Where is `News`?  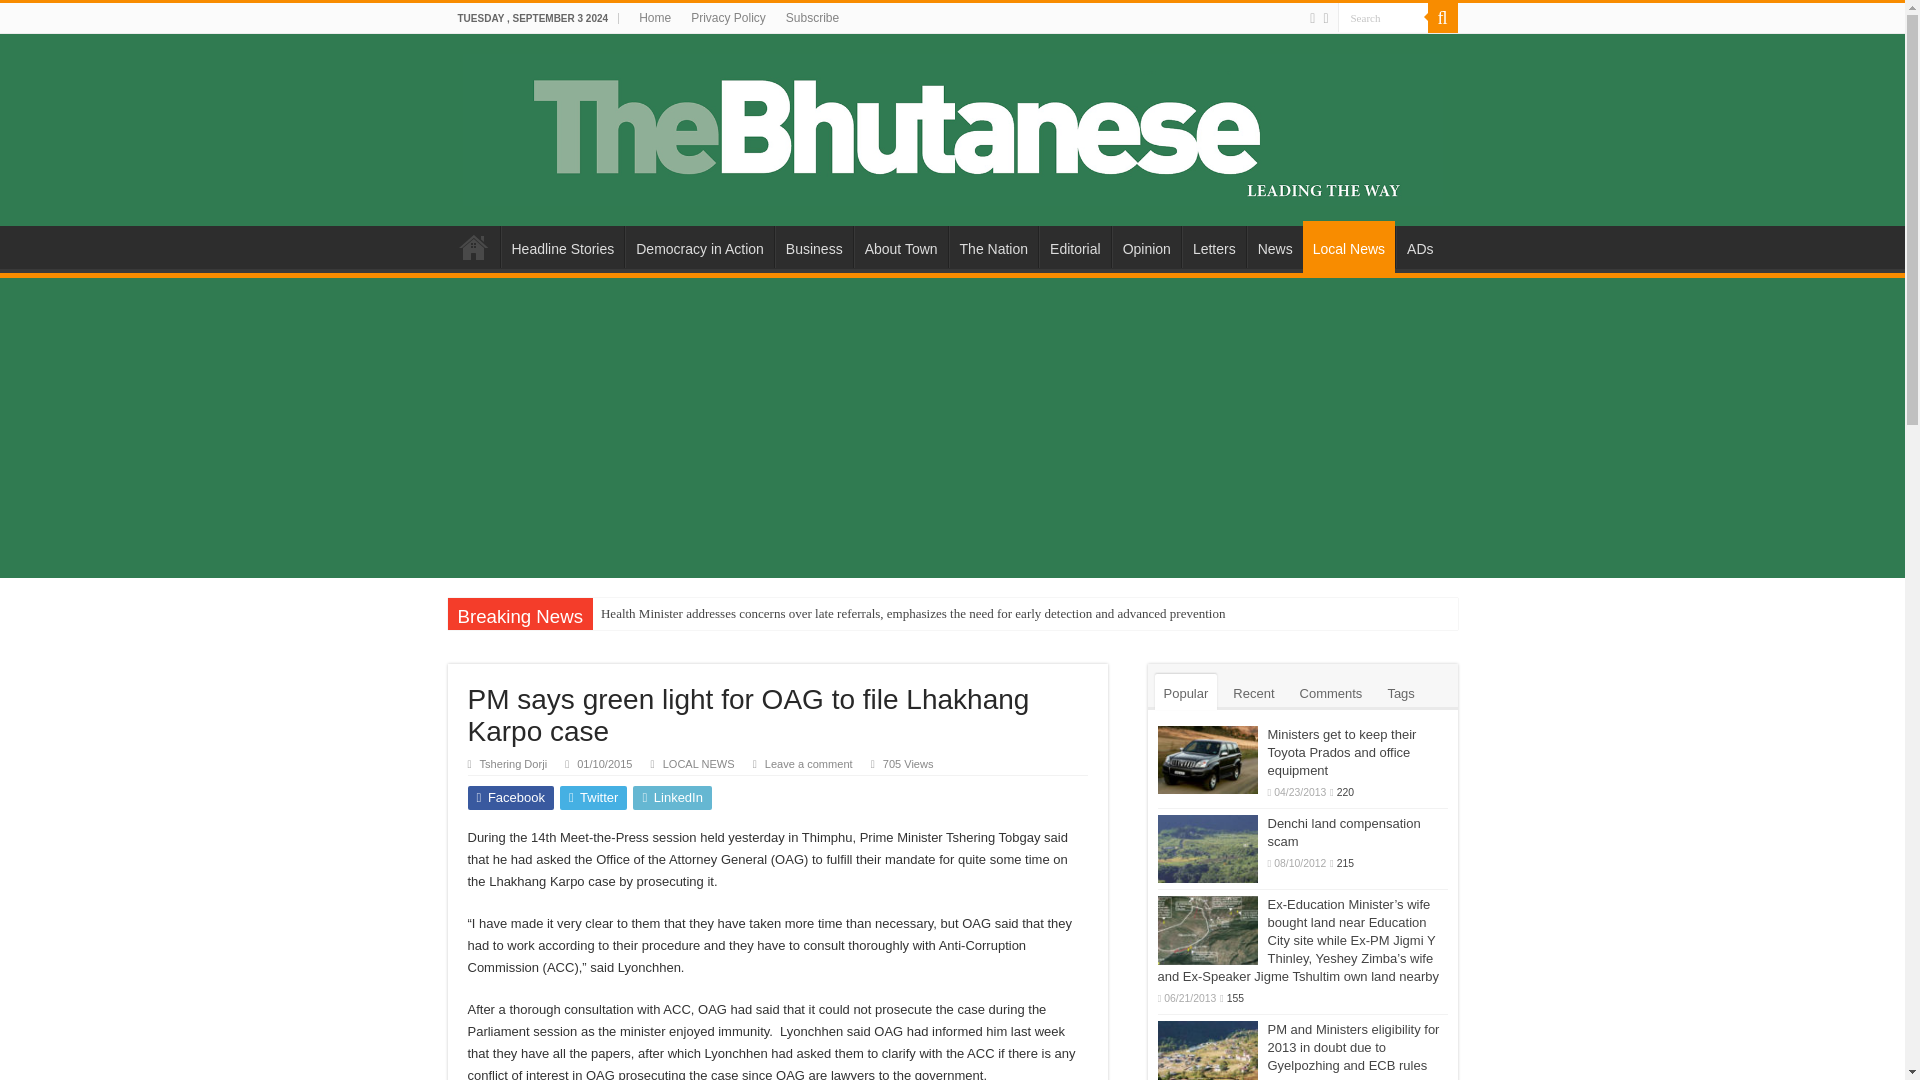 News is located at coordinates (1274, 246).